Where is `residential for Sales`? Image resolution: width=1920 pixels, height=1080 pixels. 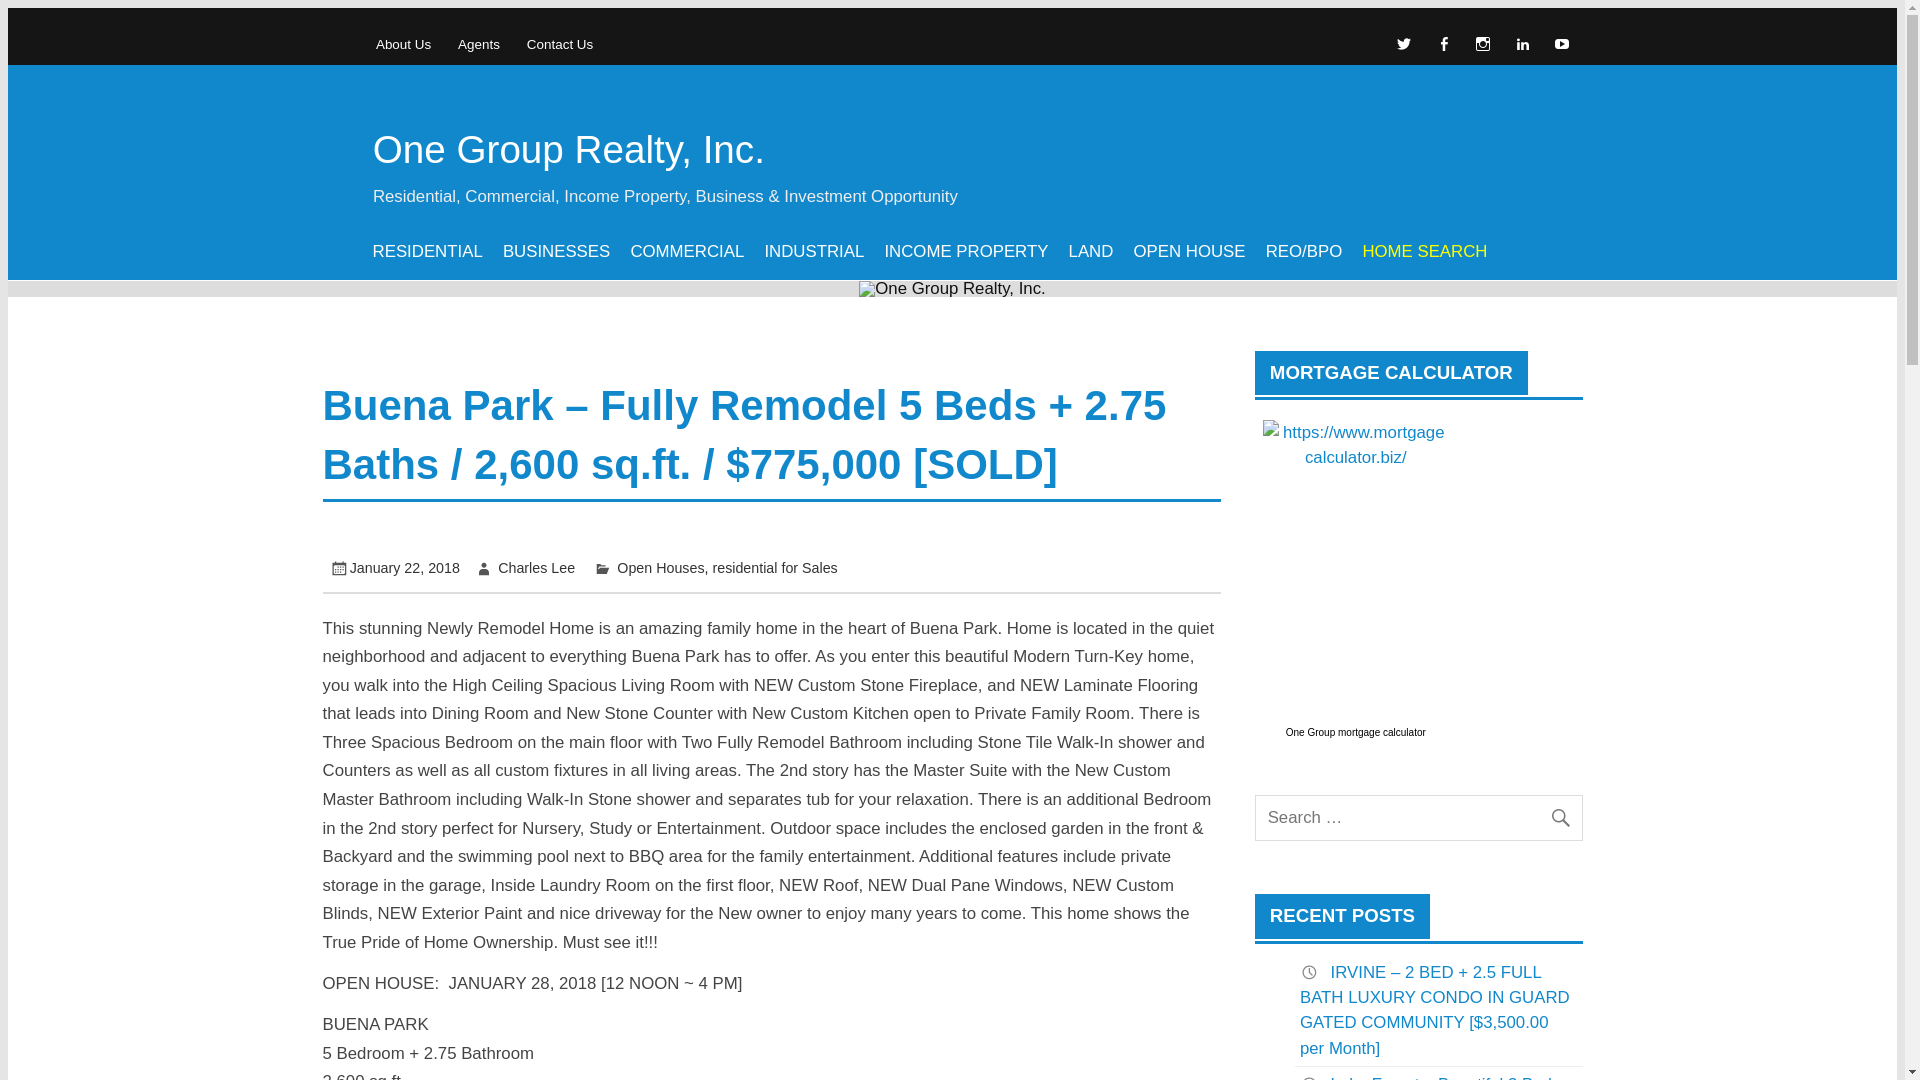
residential for Sales is located at coordinates (774, 568).